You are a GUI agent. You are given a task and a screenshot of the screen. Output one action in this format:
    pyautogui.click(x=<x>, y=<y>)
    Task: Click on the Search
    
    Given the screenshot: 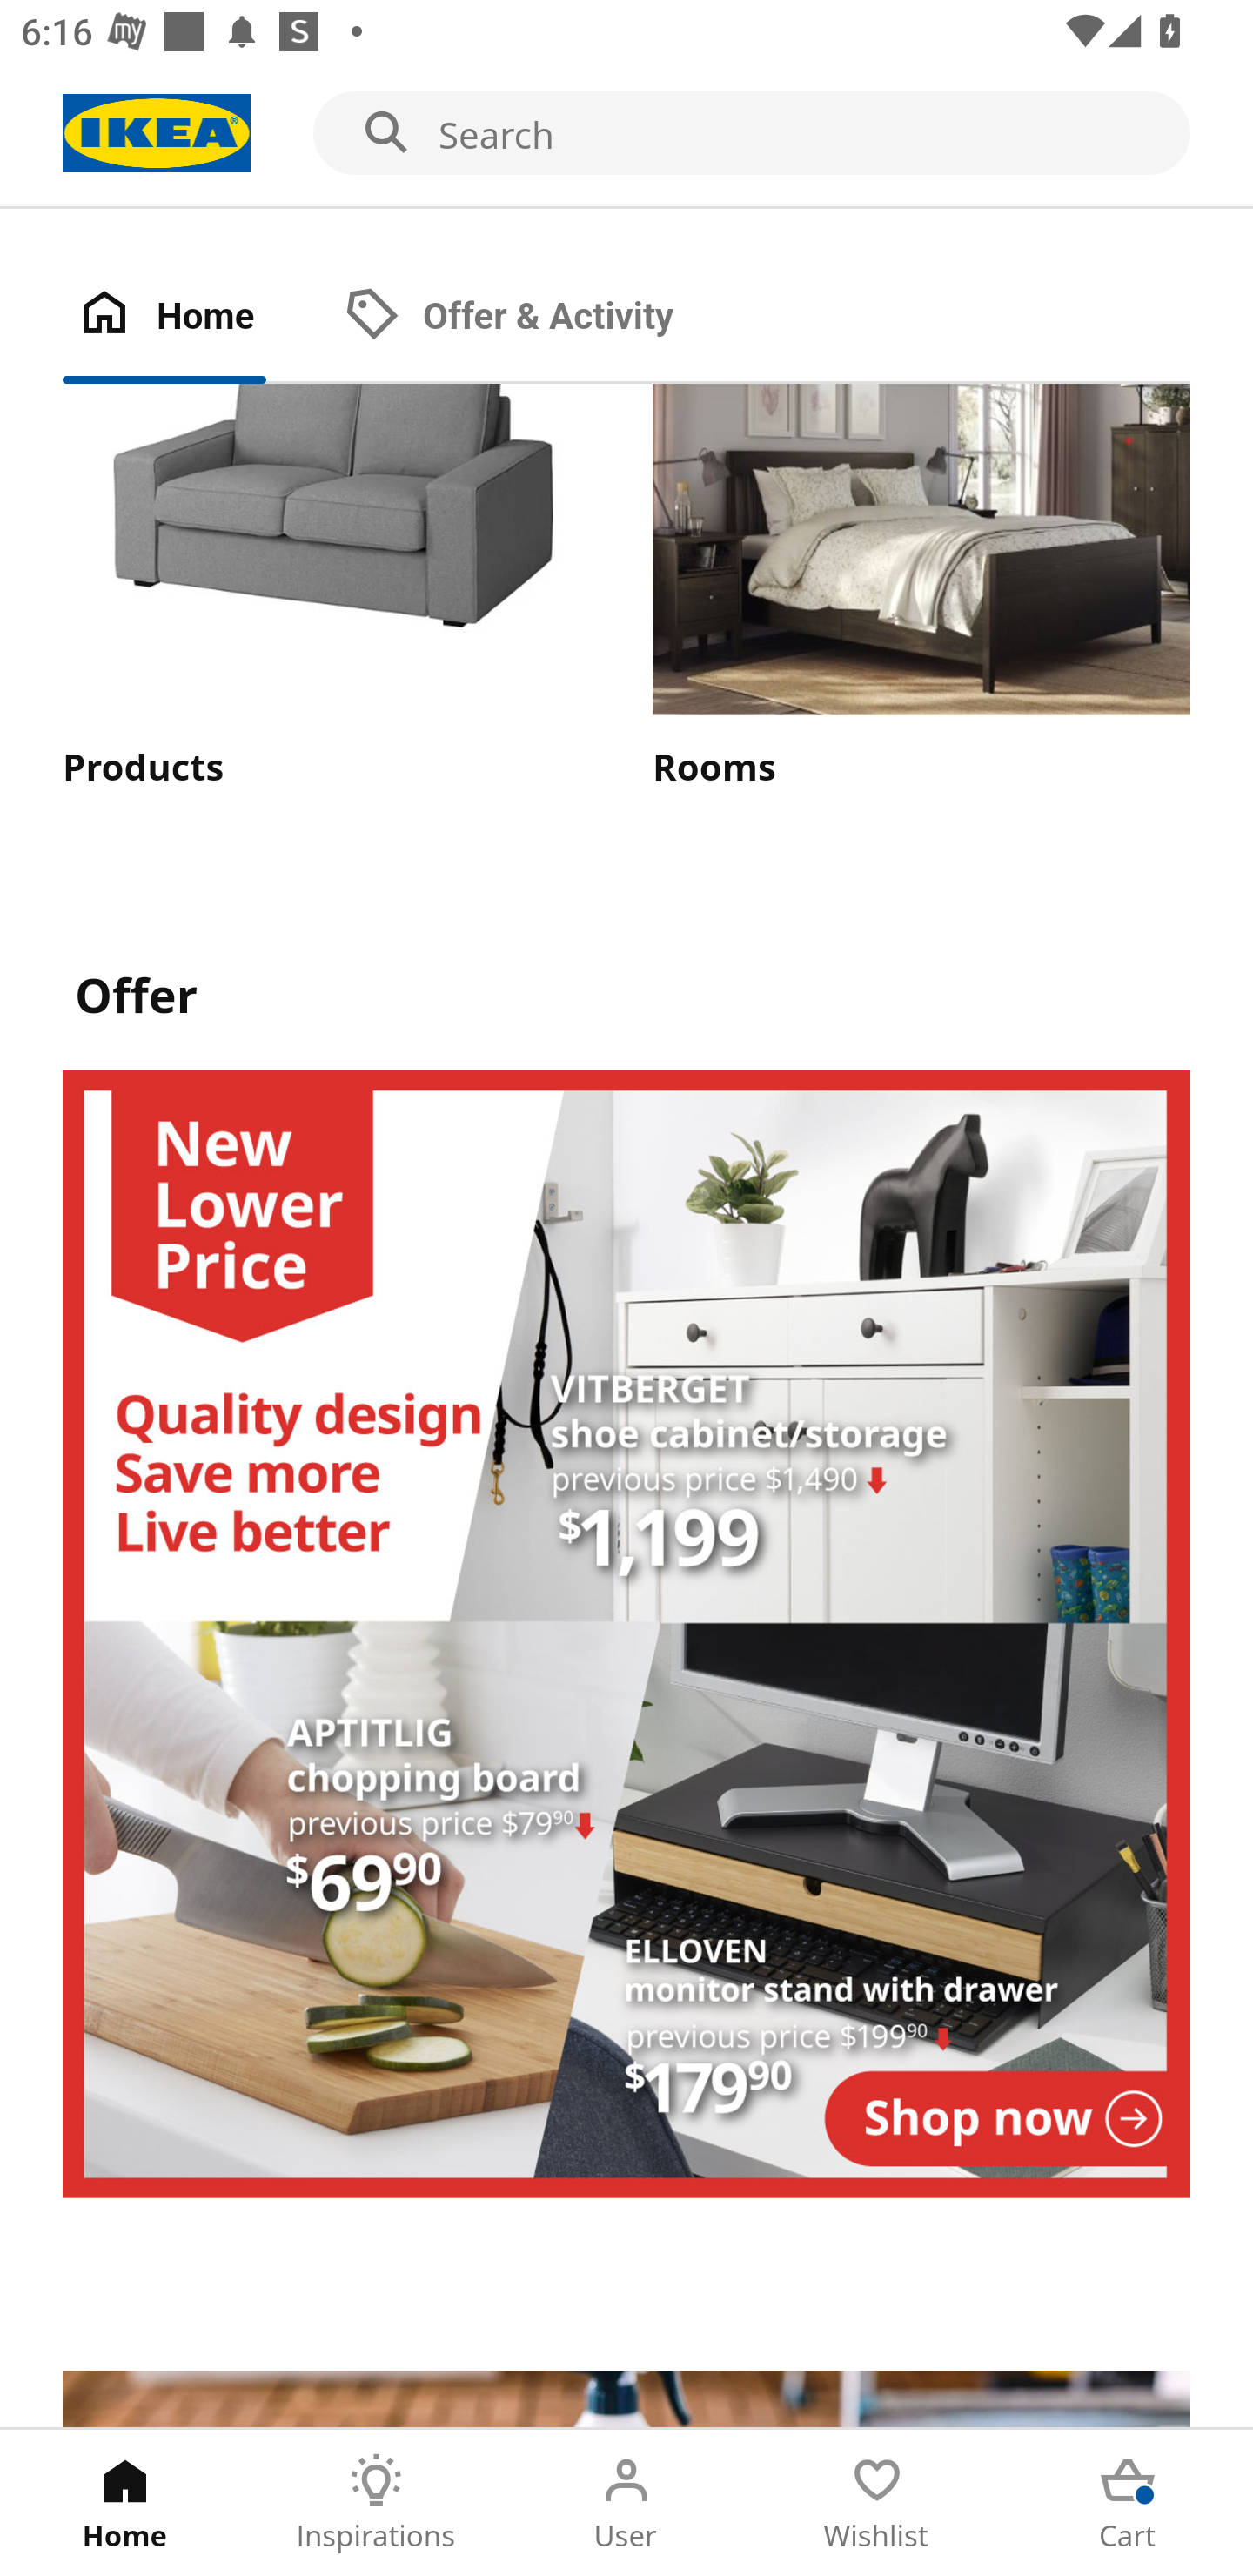 What is the action you would take?
    pyautogui.click(x=626, y=134)
    